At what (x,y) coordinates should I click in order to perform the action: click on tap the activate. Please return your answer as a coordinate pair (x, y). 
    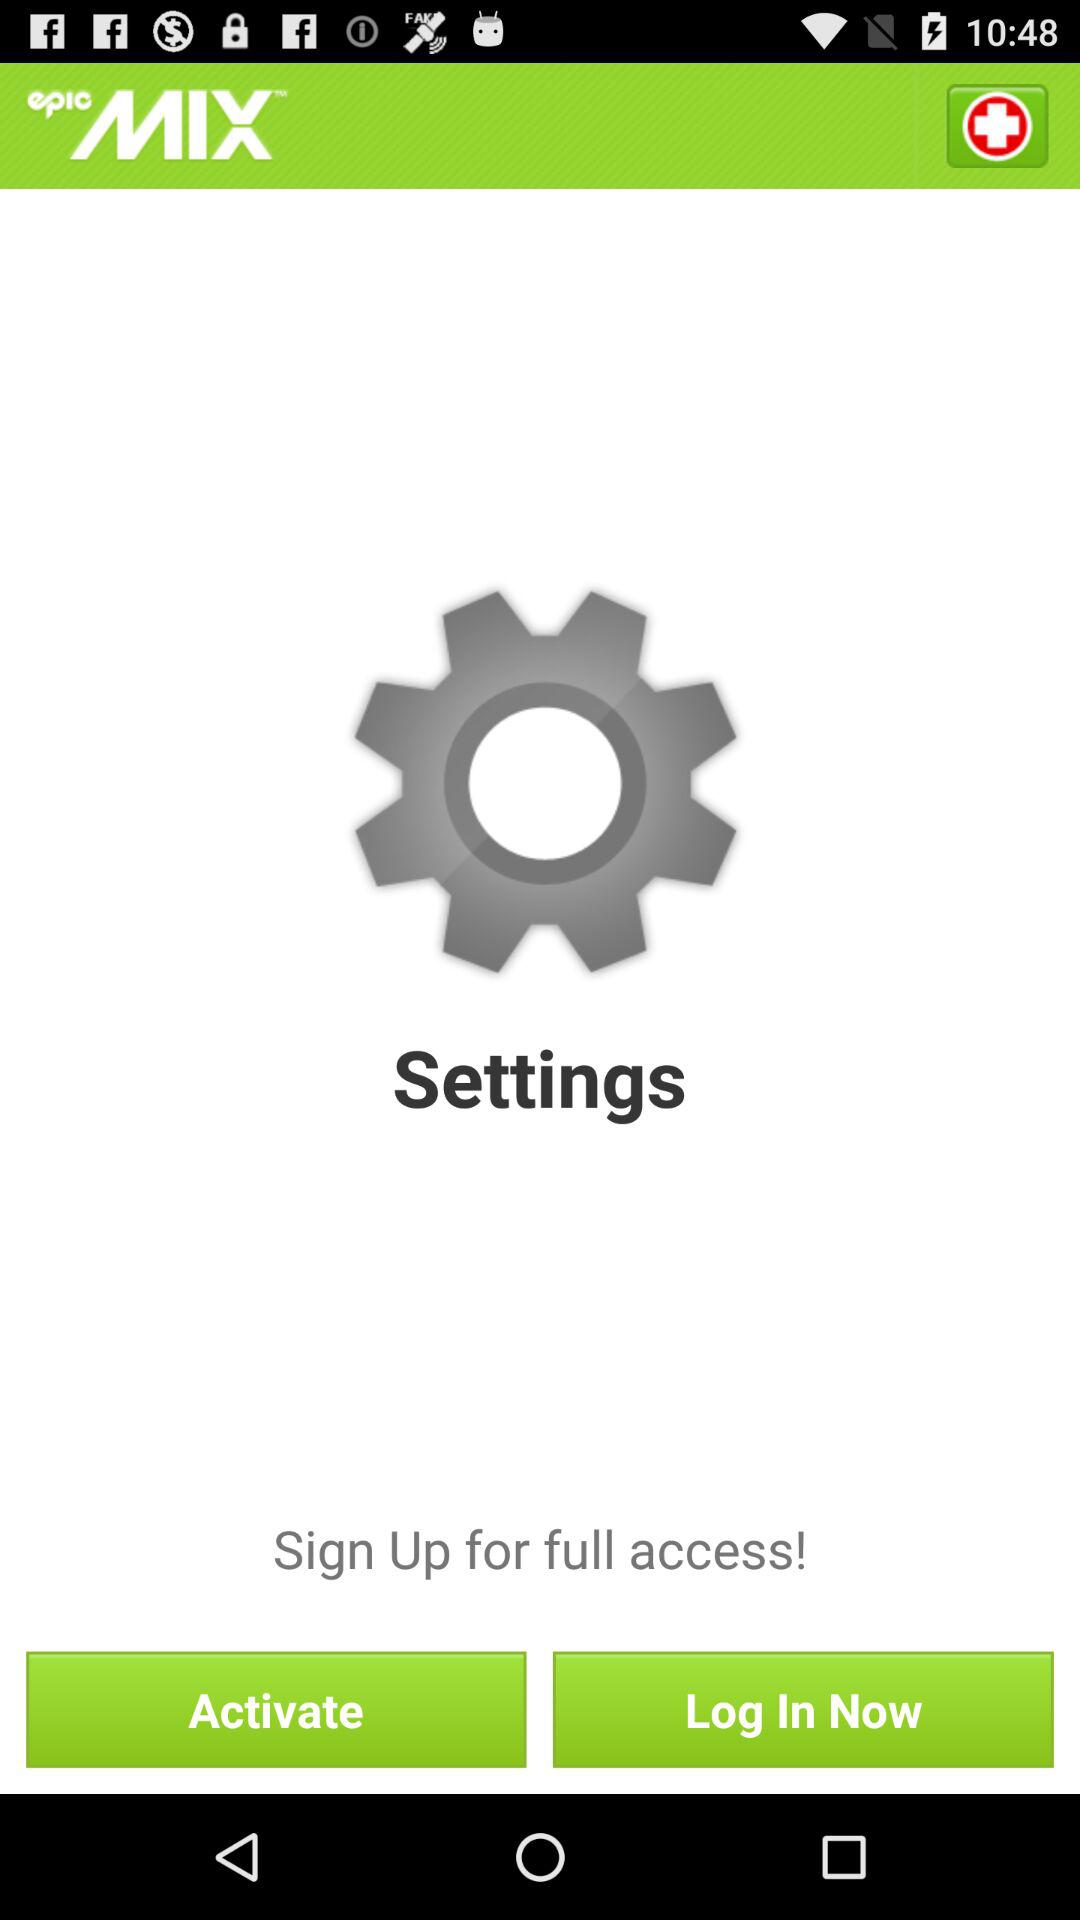
    Looking at the image, I should click on (276, 1709).